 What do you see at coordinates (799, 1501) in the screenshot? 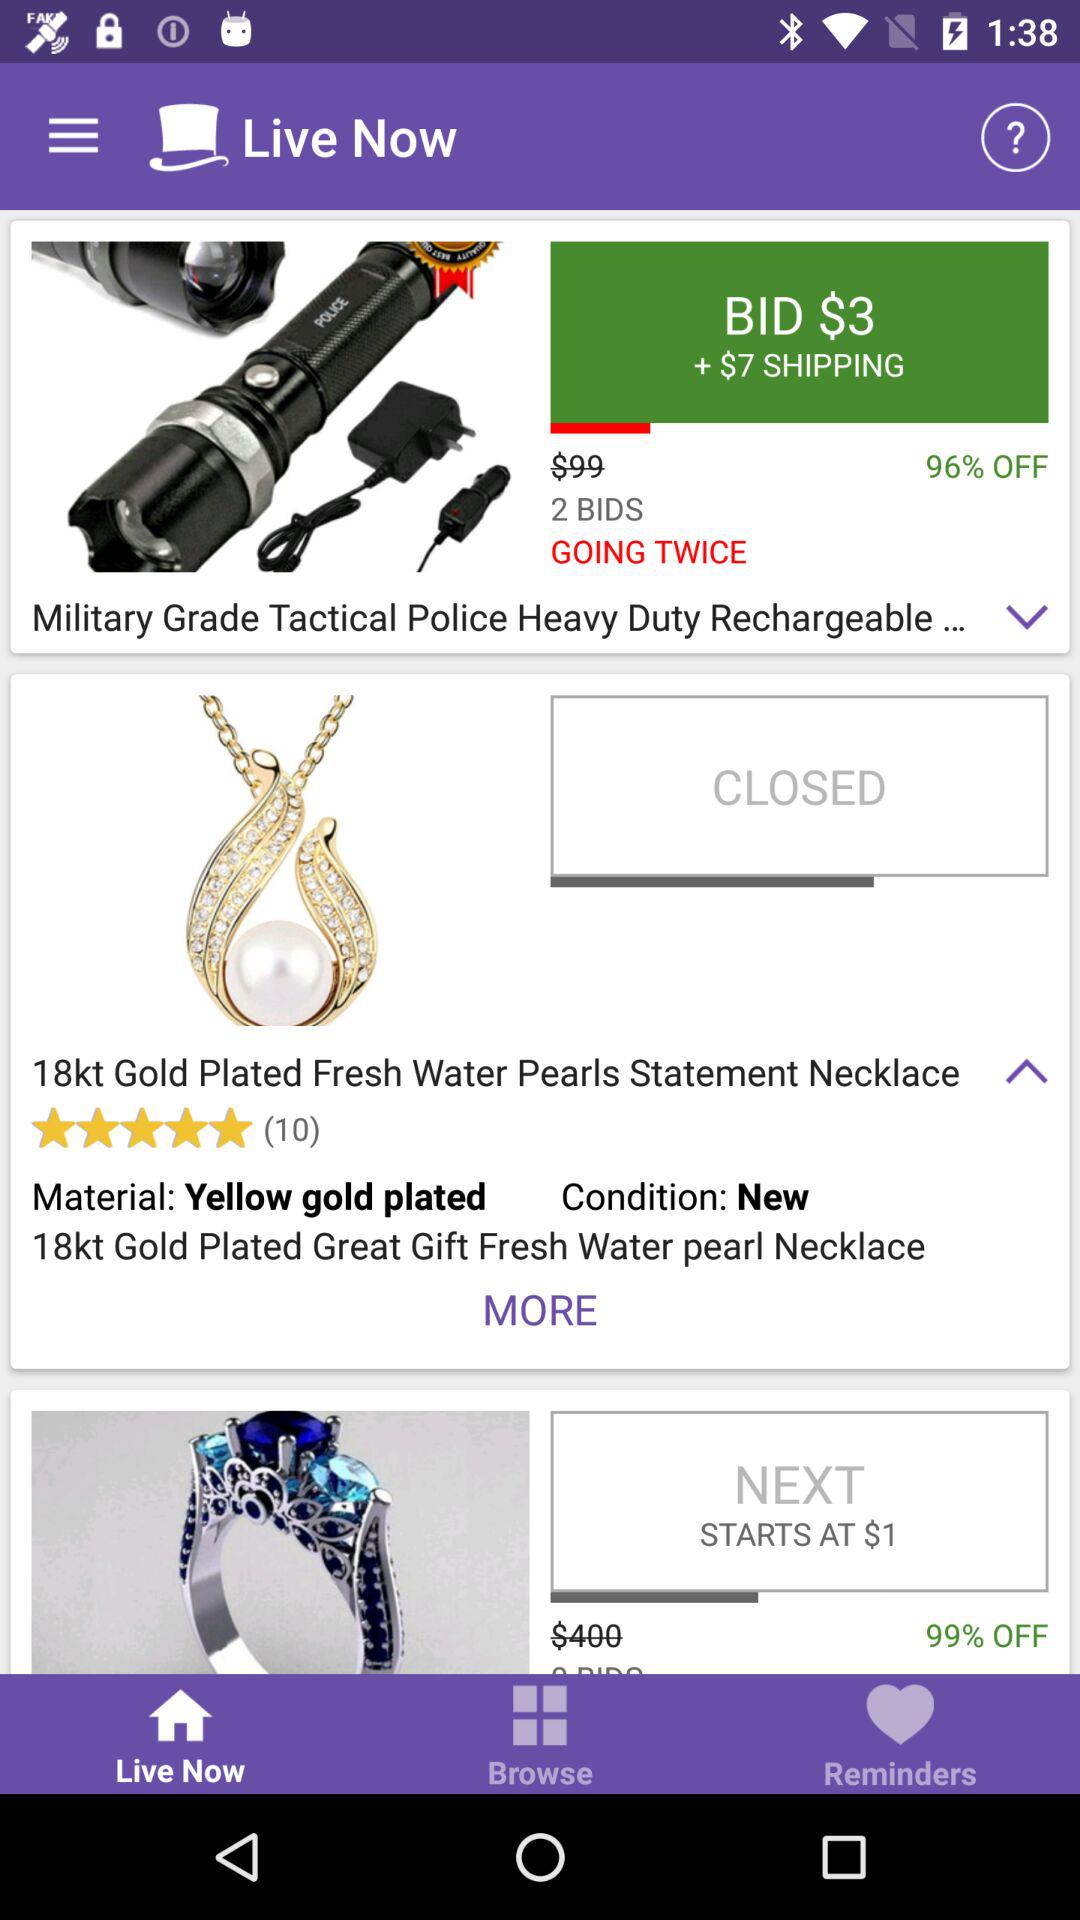
I see `select the item below more` at bounding box center [799, 1501].